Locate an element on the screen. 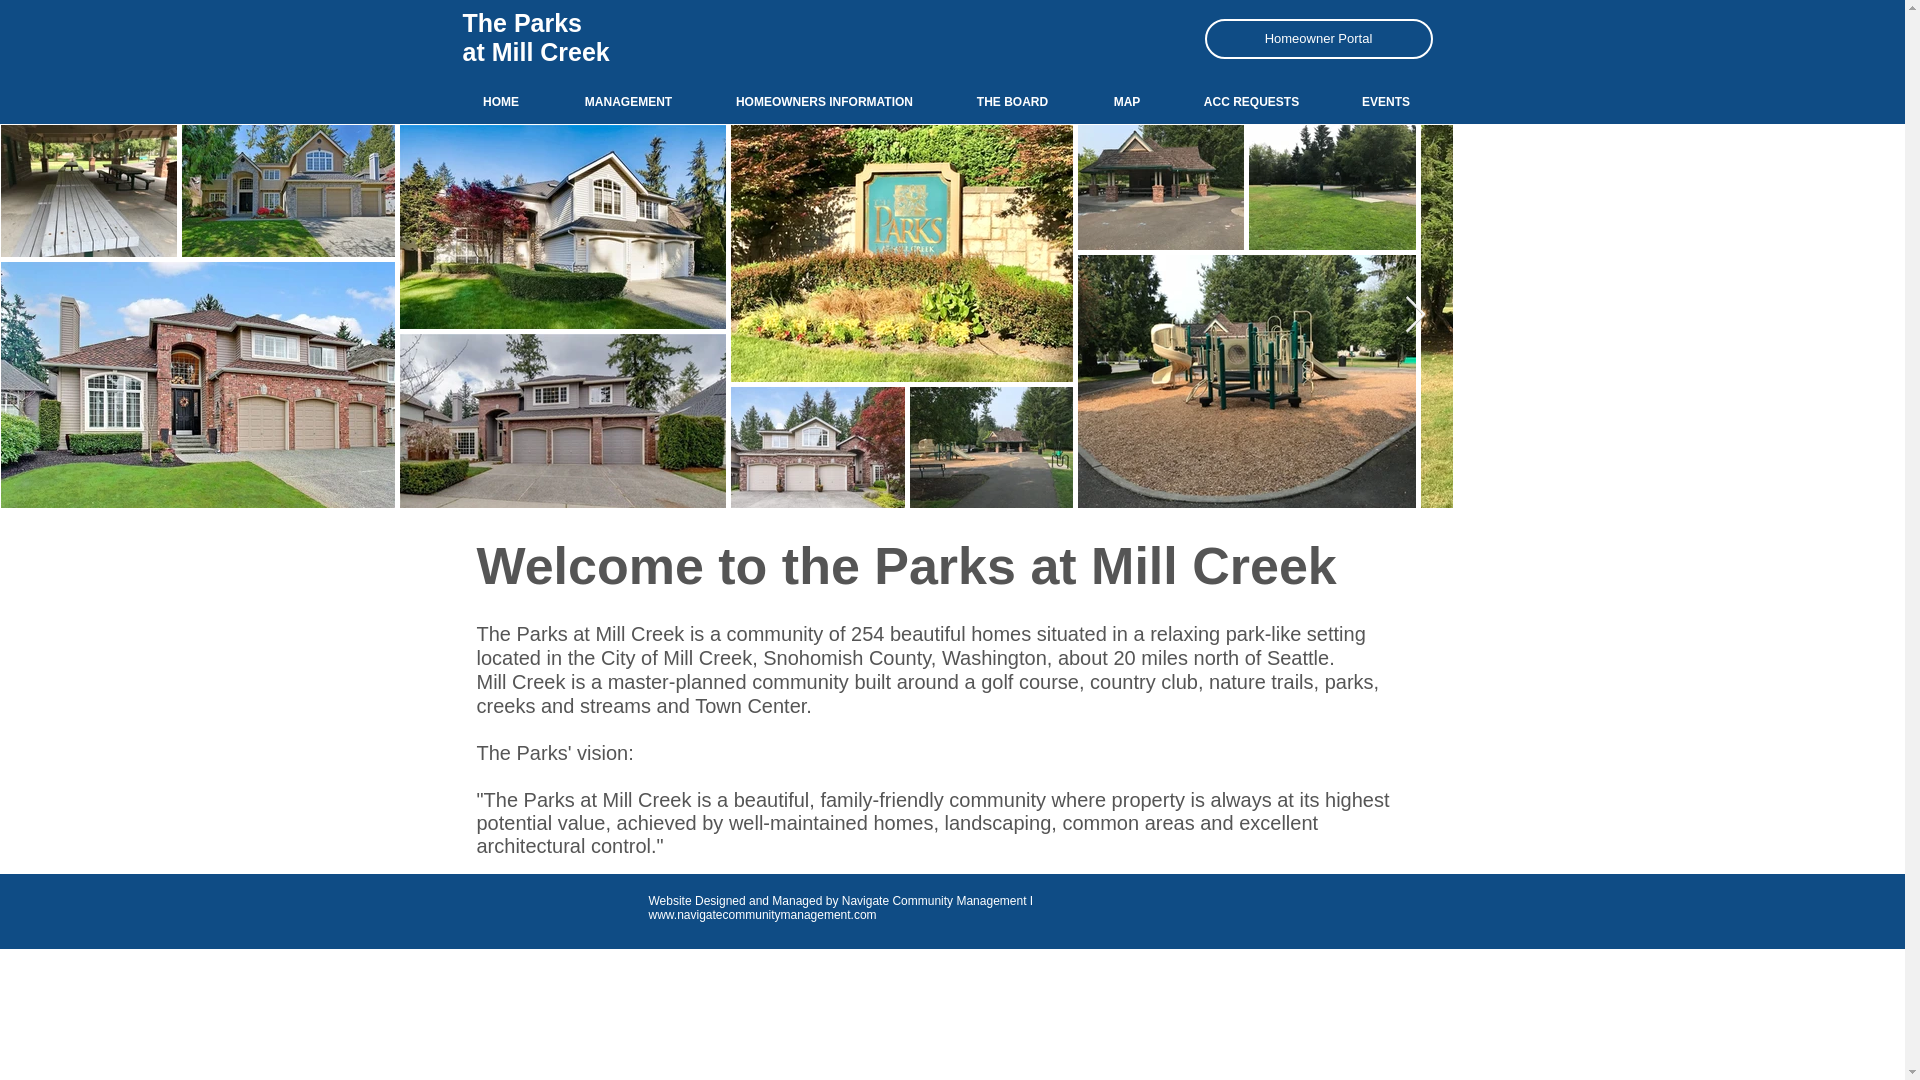 This screenshot has height=1080, width=1920. MANAGEMENT is located at coordinates (628, 102).